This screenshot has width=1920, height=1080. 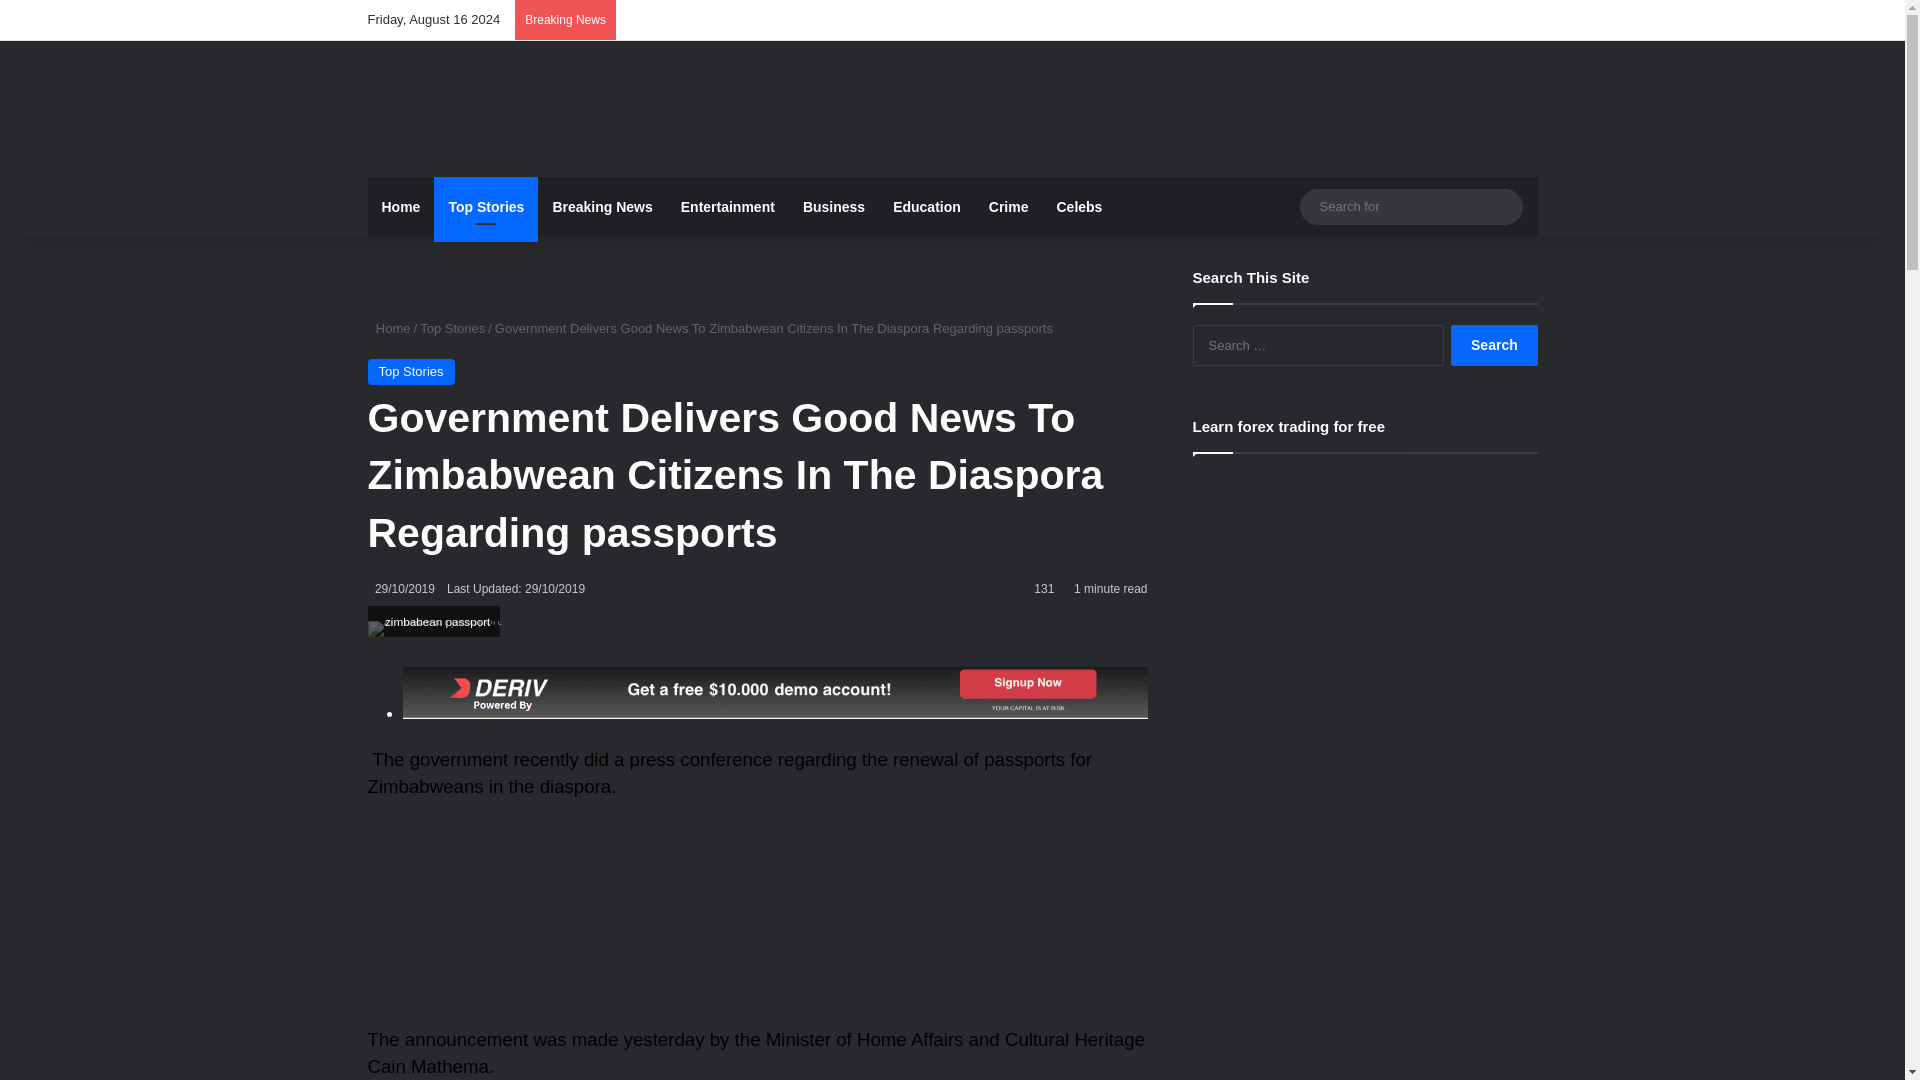 What do you see at coordinates (1502, 206) in the screenshot?
I see `Search for` at bounding box center [1502, 206].